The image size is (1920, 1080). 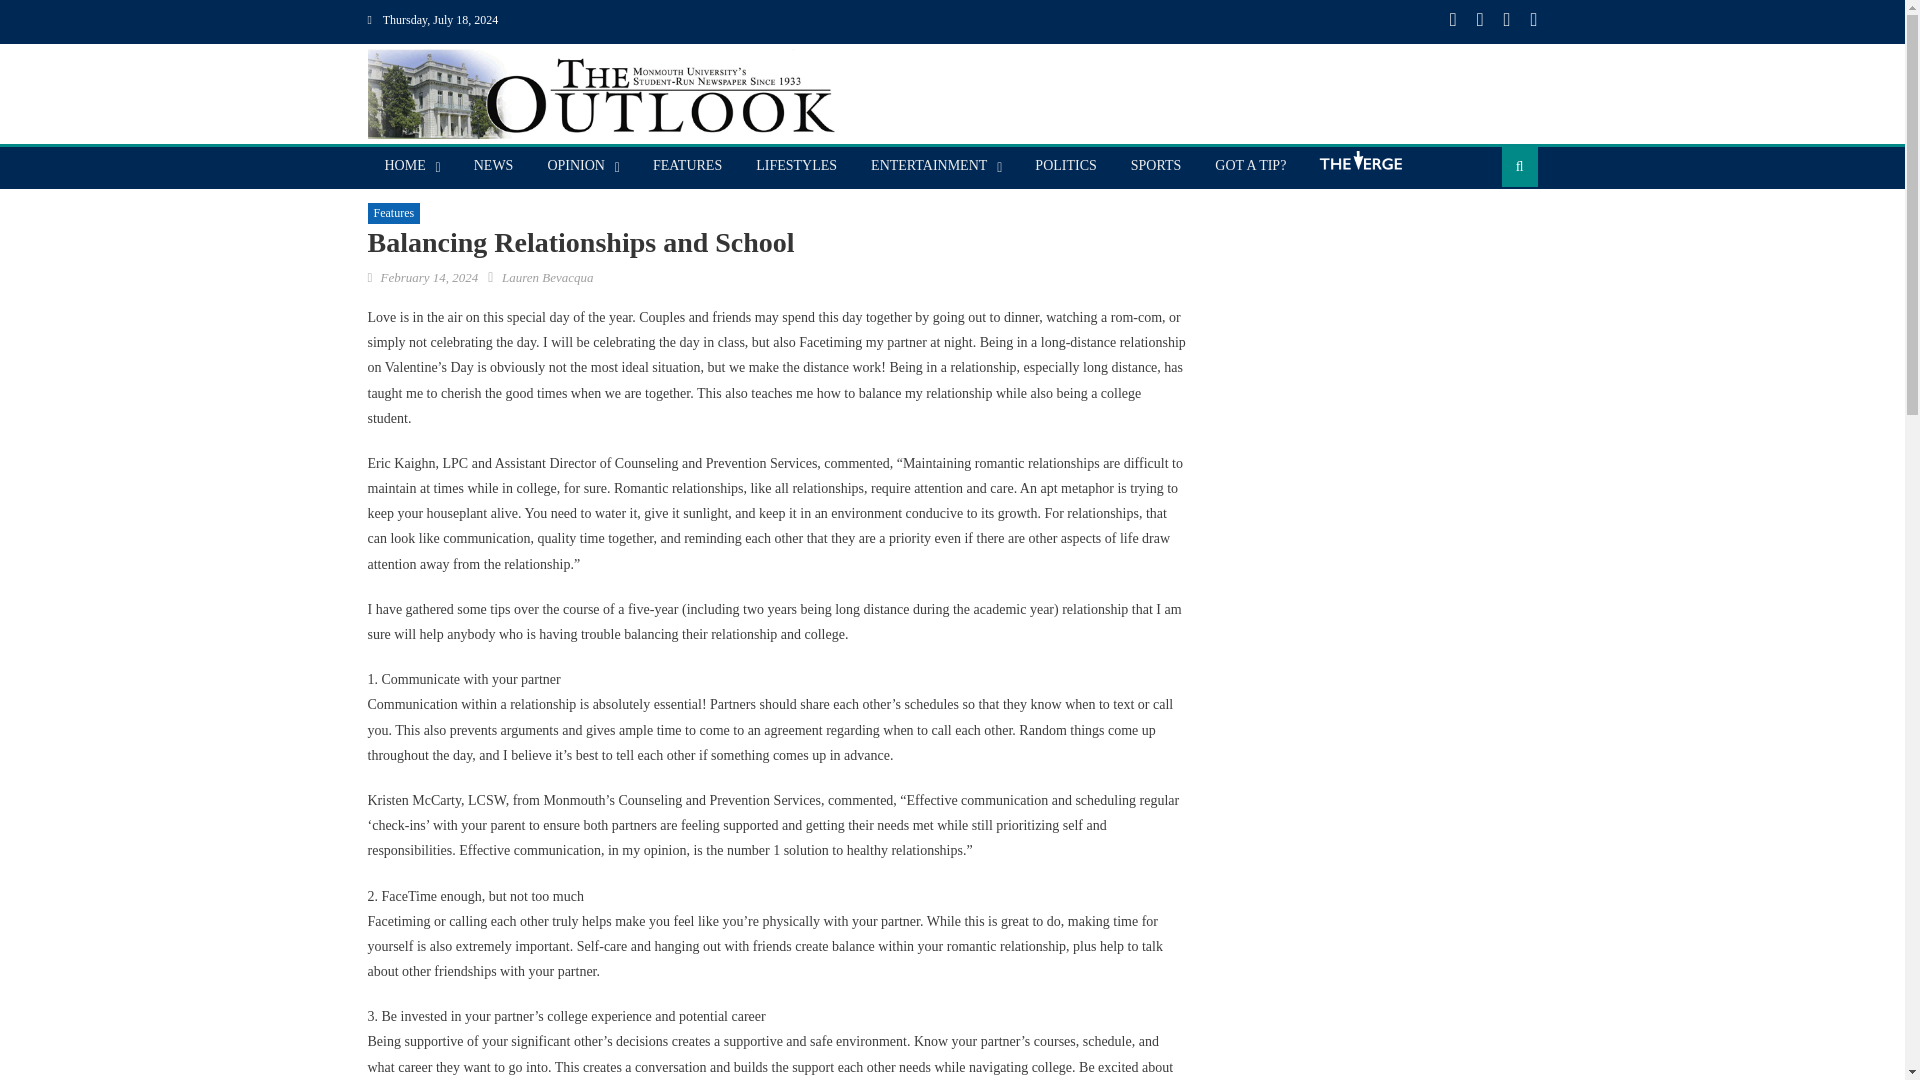 I want to click on GOT A TIP?, so click(x=1250, y=165).